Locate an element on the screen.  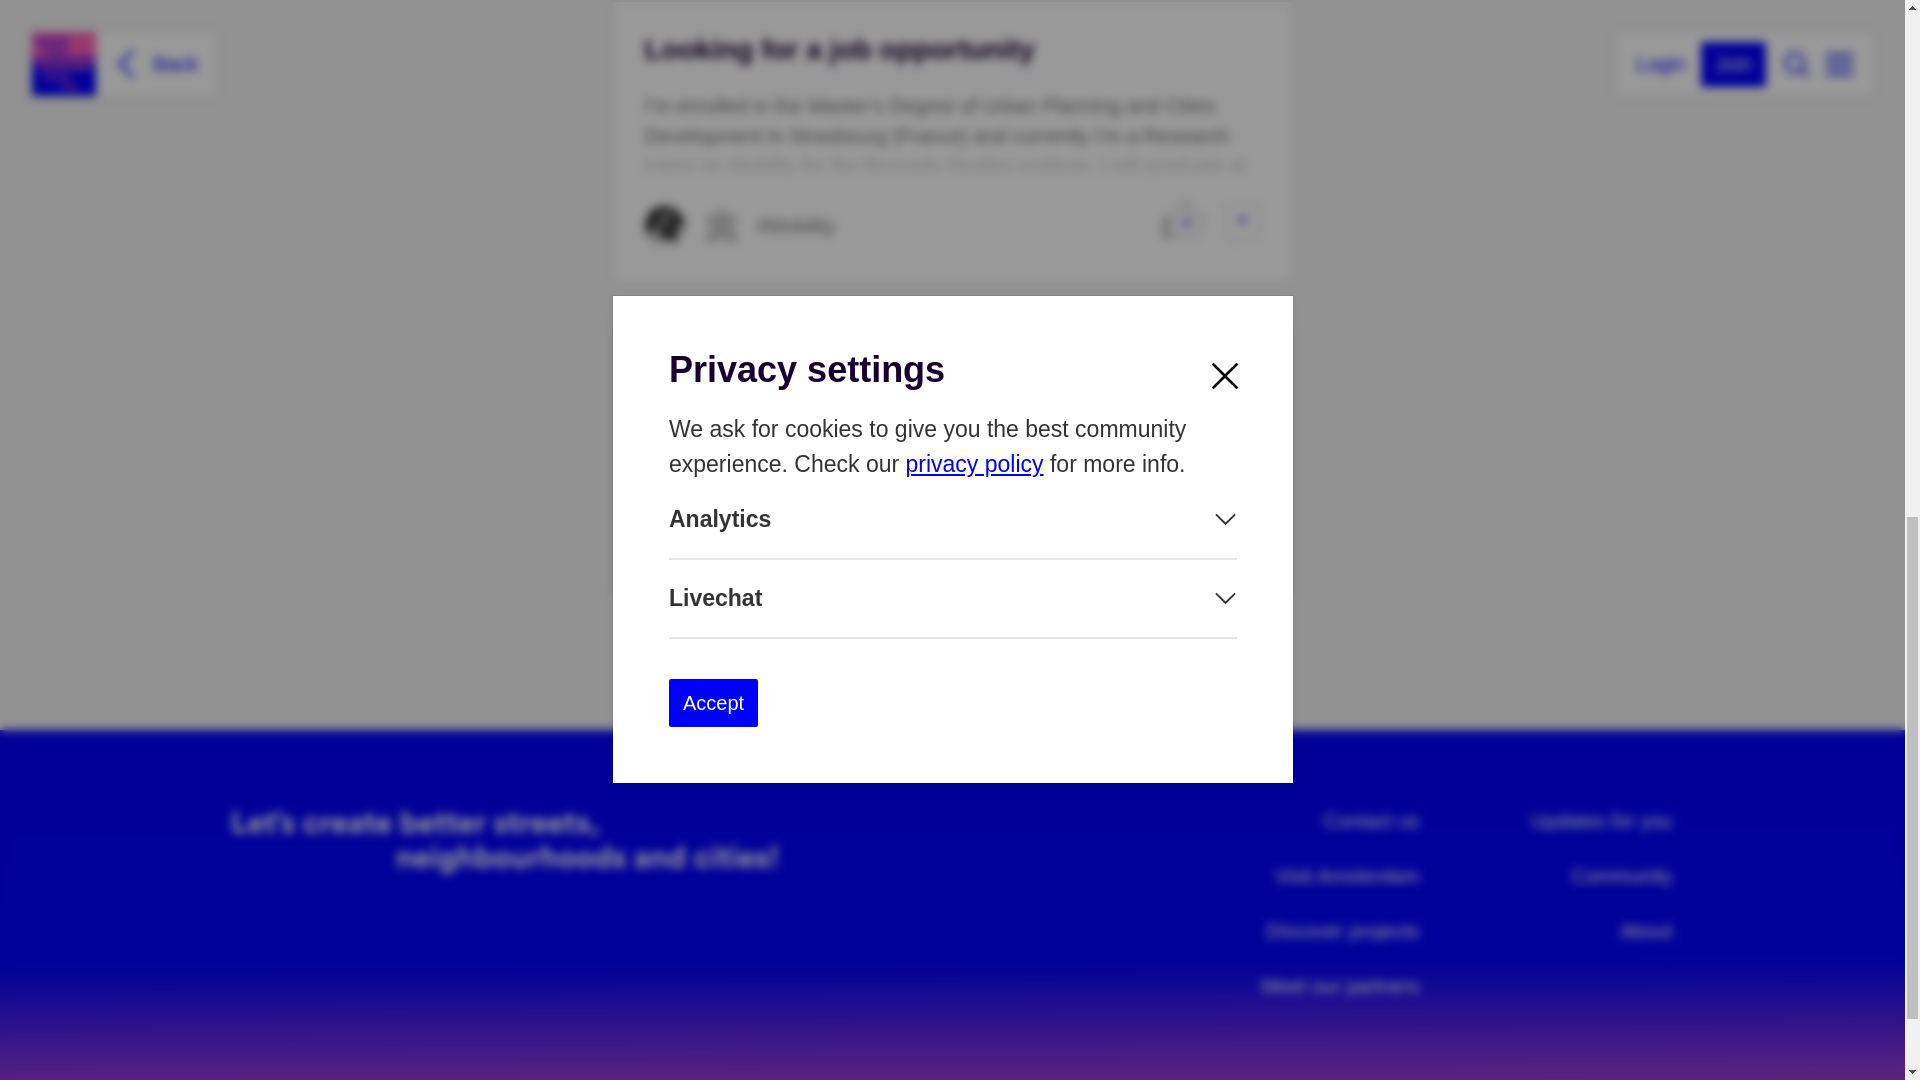
Mathilde Delrocq is located at coordinates (663, 226).